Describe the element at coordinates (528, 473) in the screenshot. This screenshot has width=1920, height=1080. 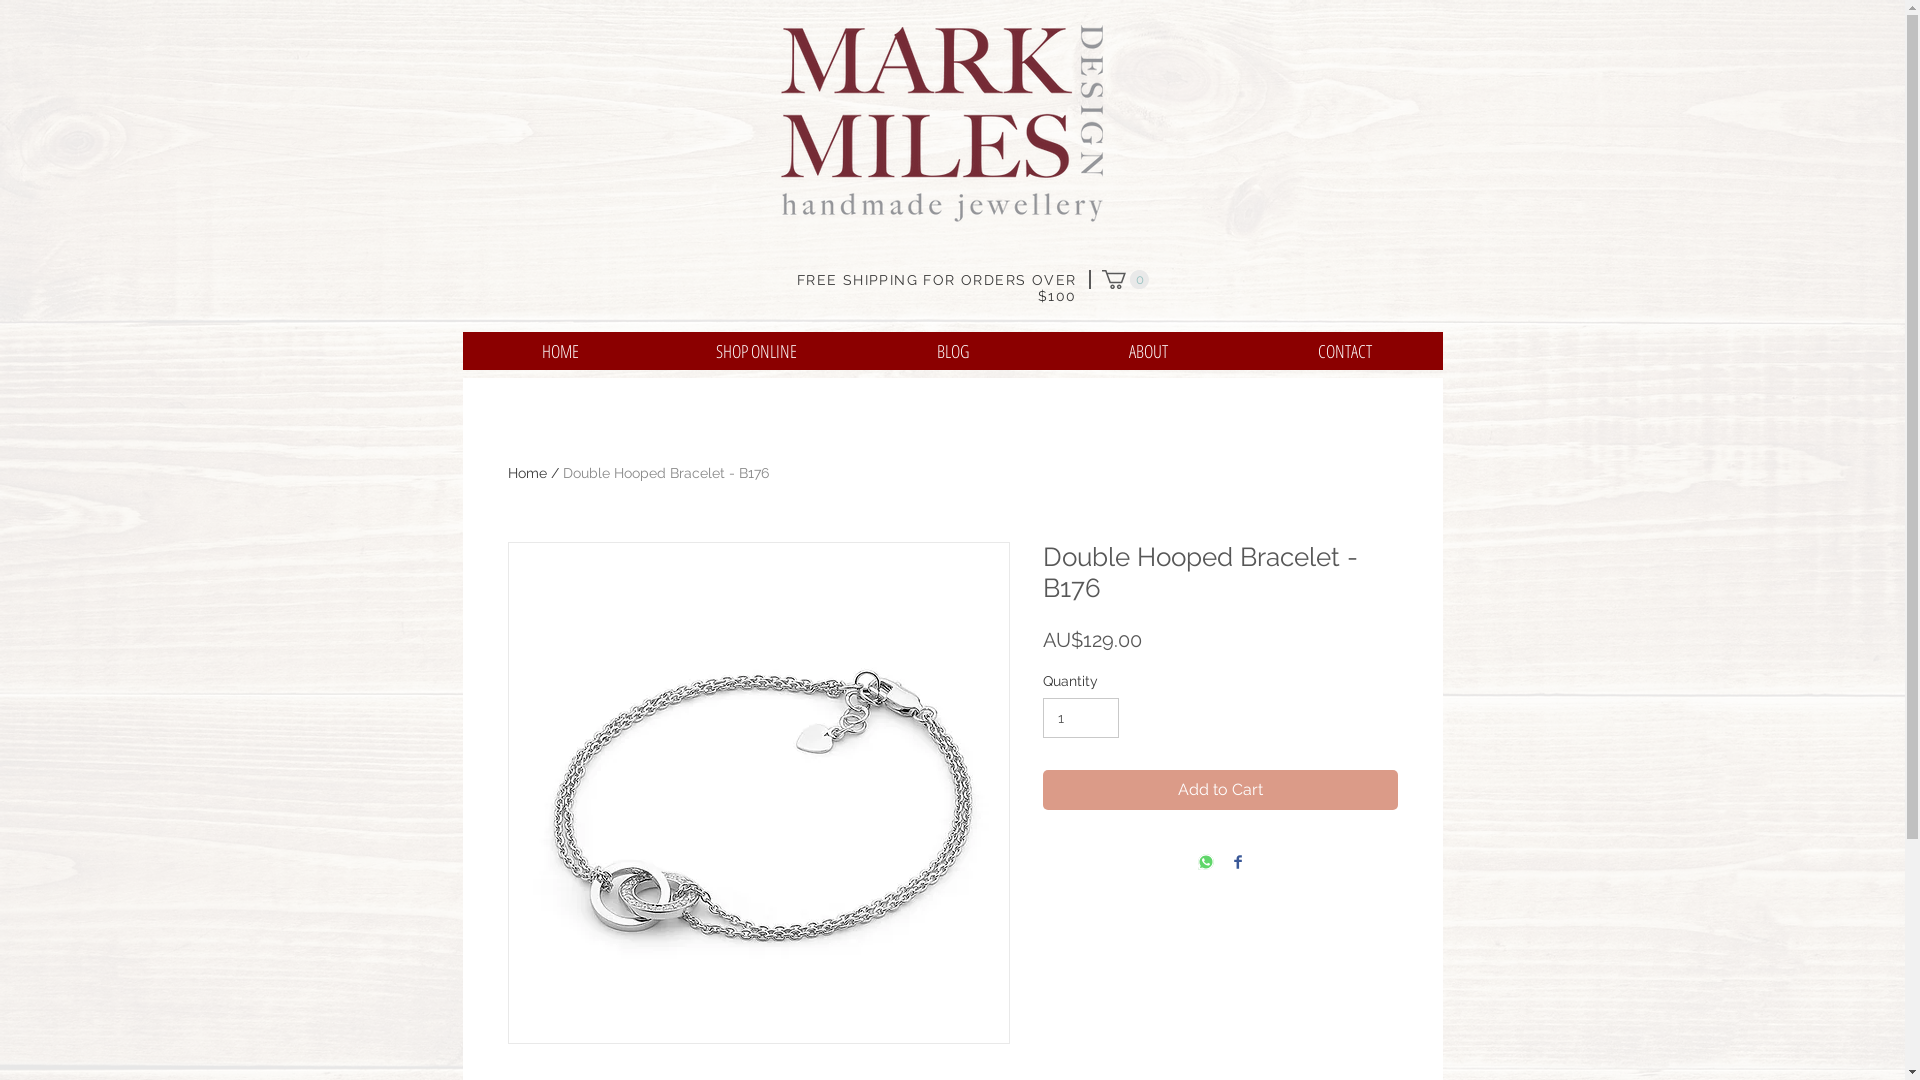
I see `Home` at that location.